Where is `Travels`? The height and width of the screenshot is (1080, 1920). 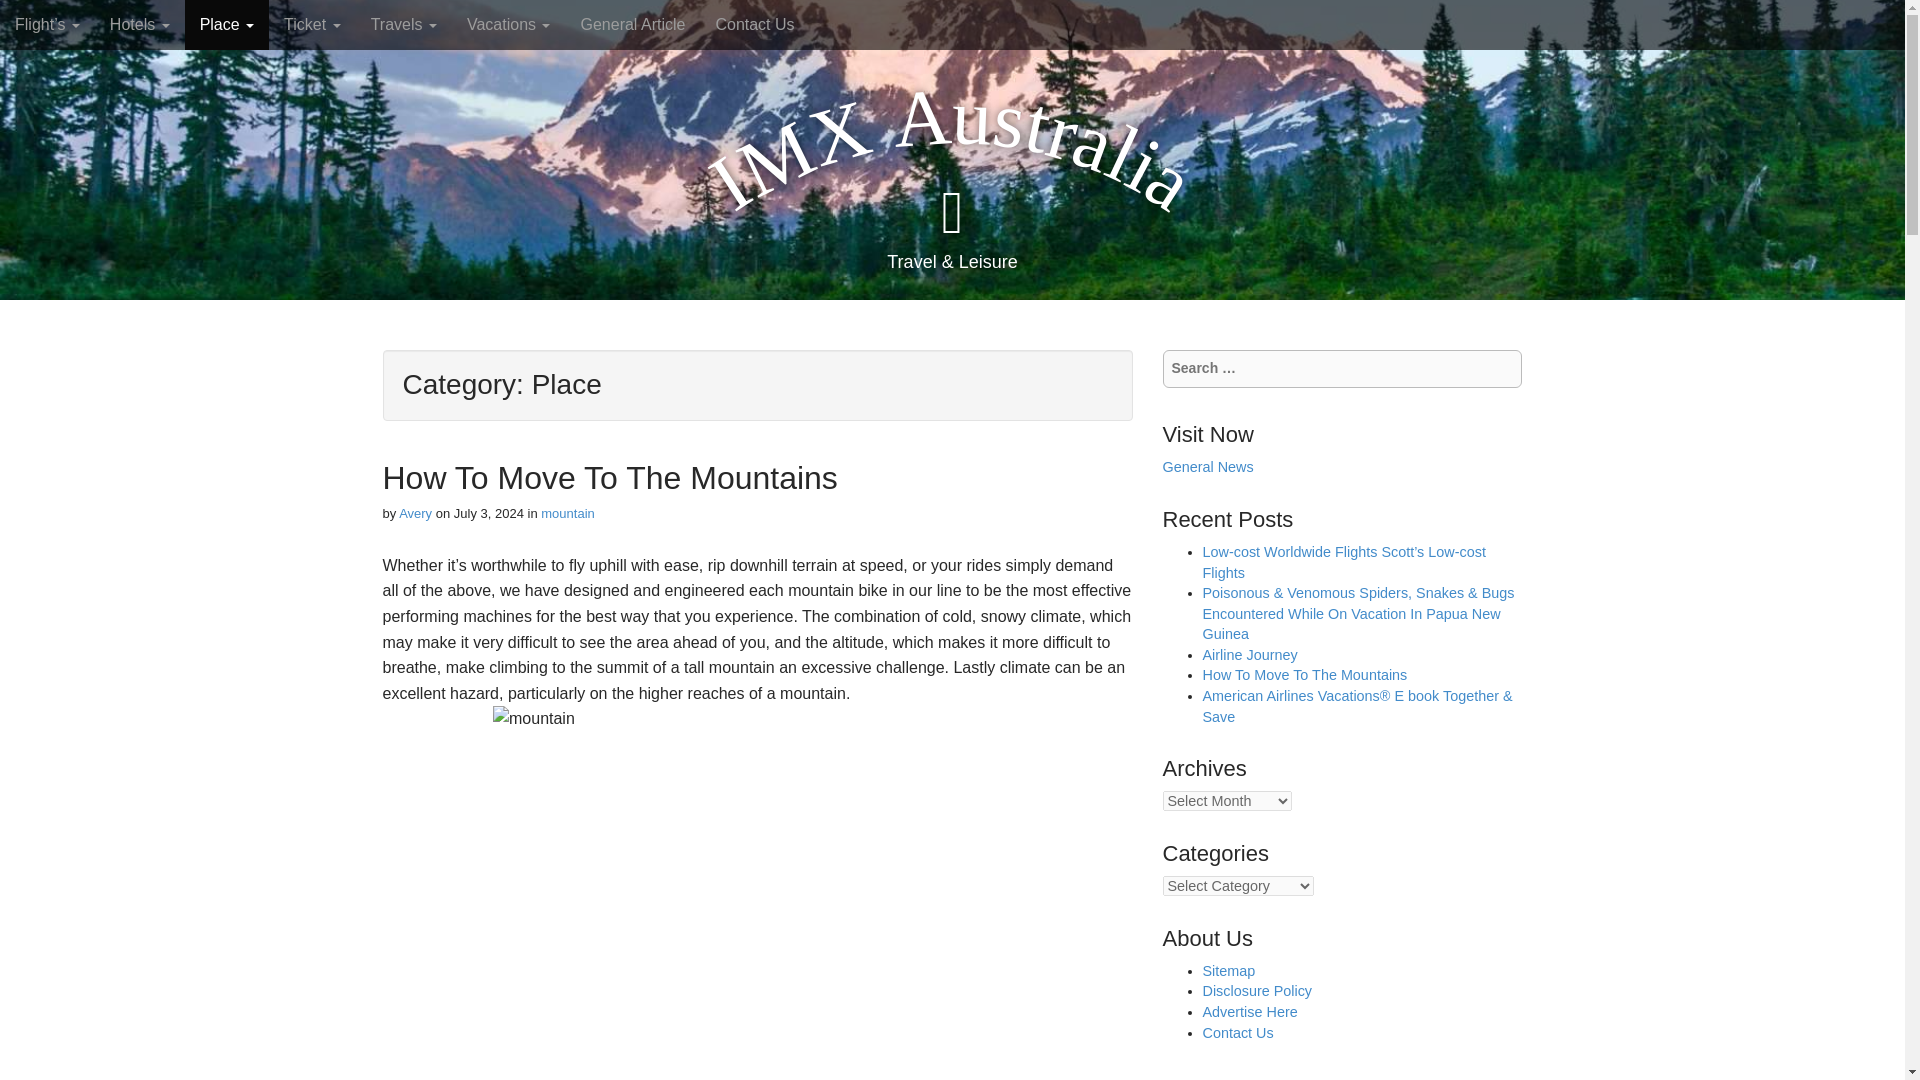 Travels is located at coordinates (403, 24).